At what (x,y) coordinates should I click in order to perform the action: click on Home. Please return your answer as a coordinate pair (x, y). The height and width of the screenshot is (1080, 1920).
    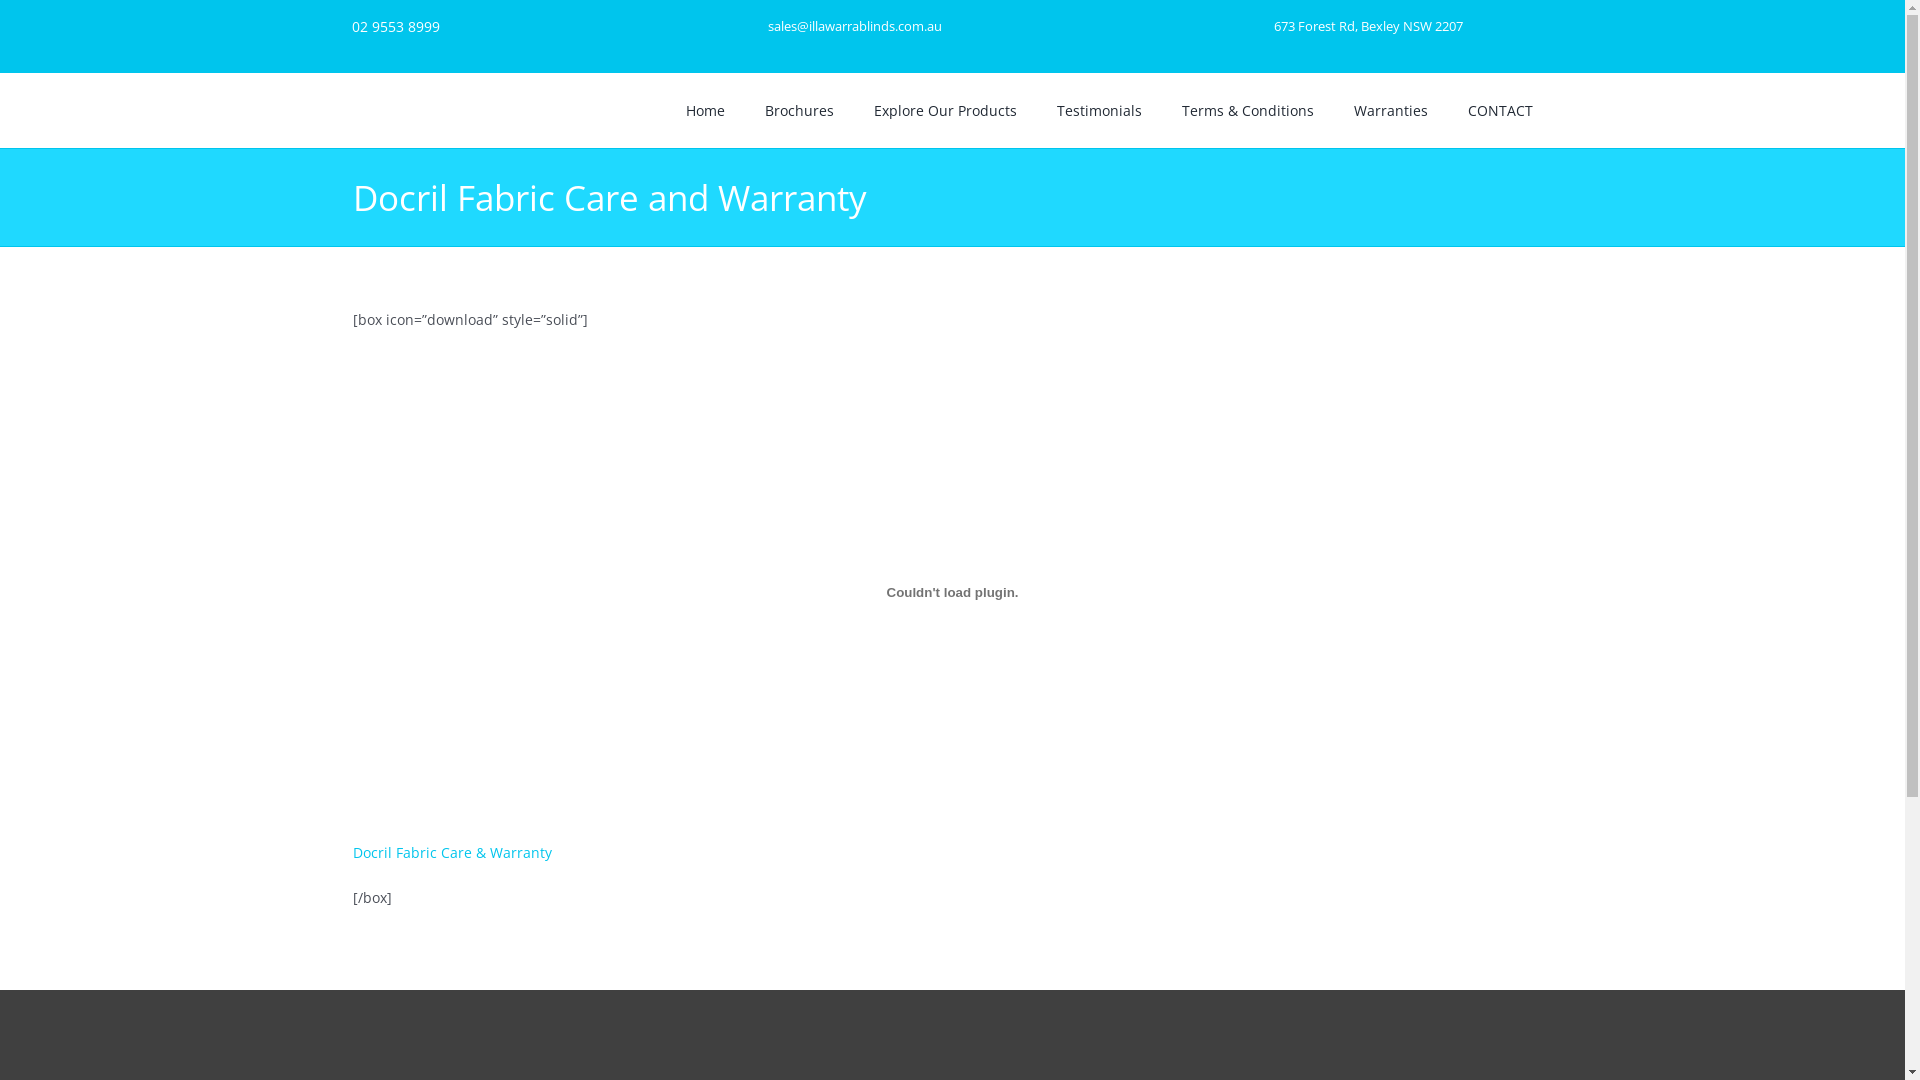
    Looking at the image, I should click on (706, 110).